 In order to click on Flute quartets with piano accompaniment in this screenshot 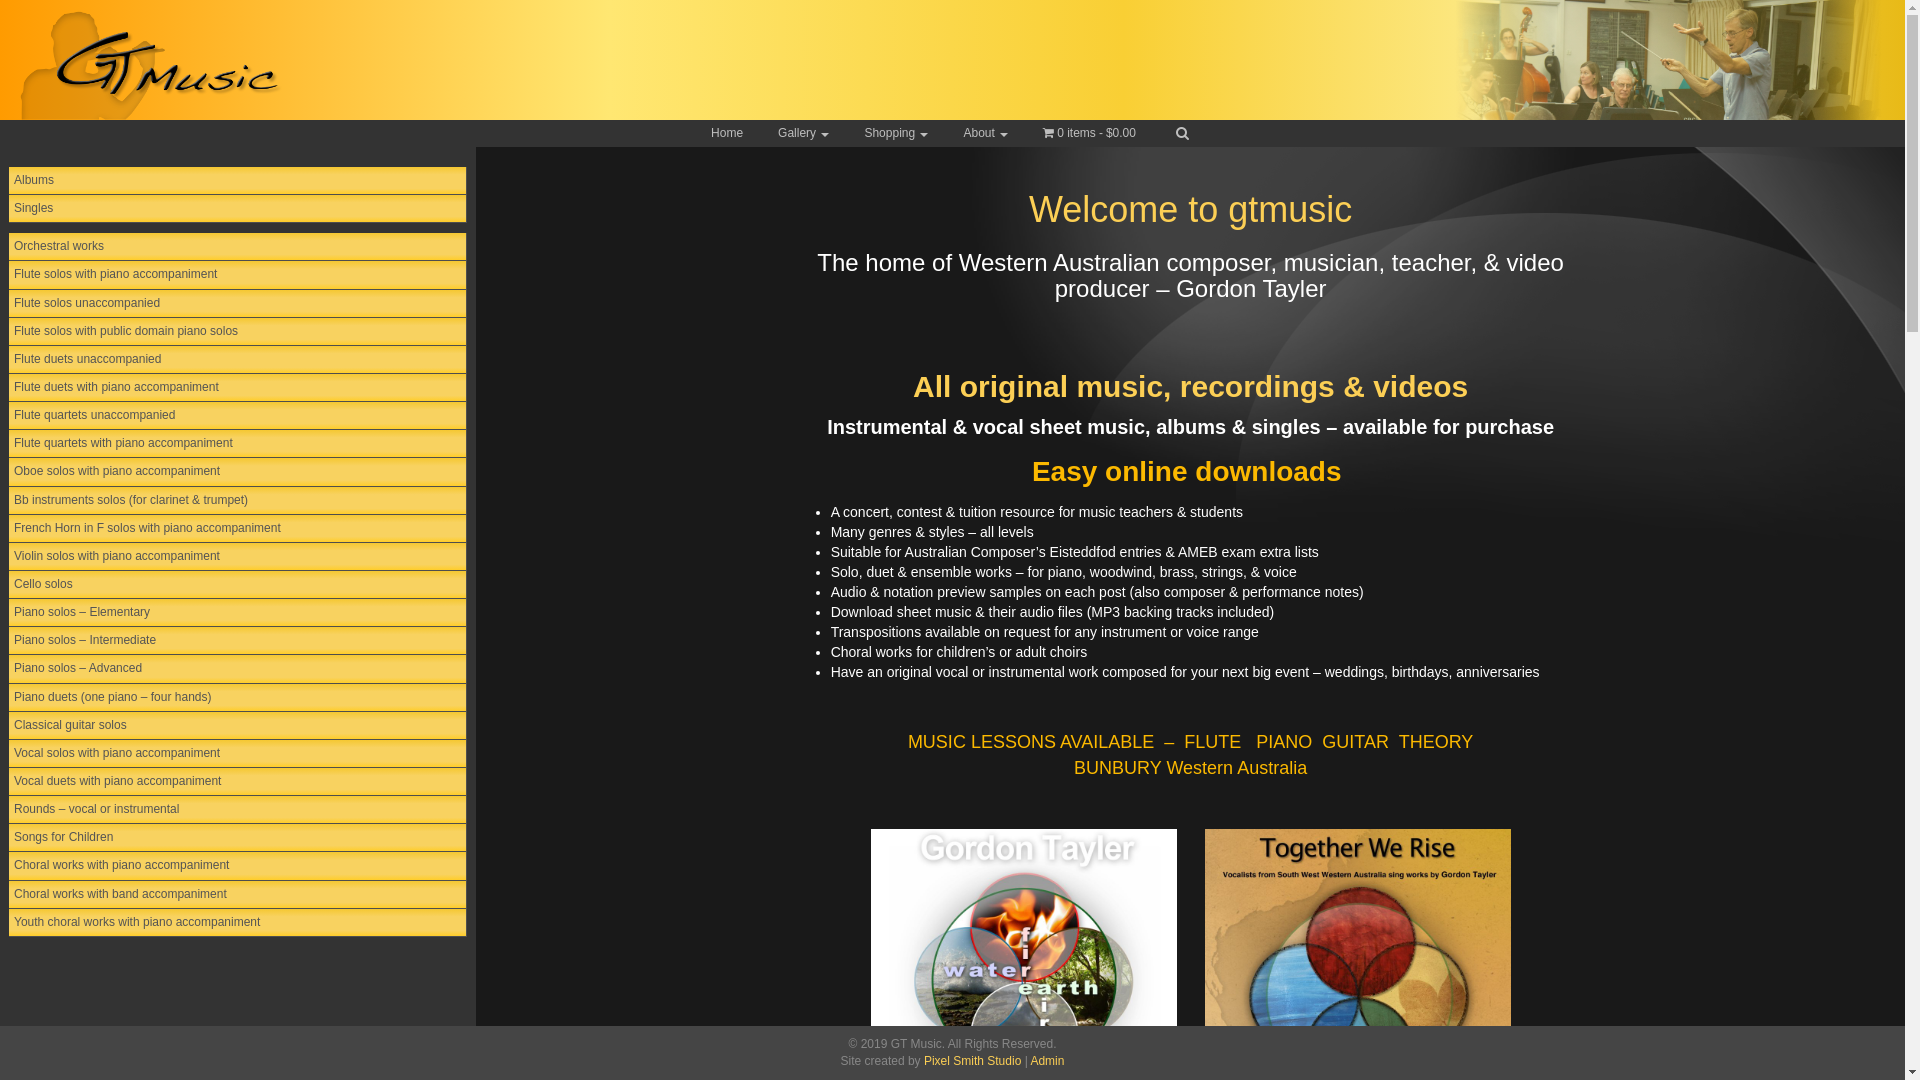, I will do `click(238, 444)`.